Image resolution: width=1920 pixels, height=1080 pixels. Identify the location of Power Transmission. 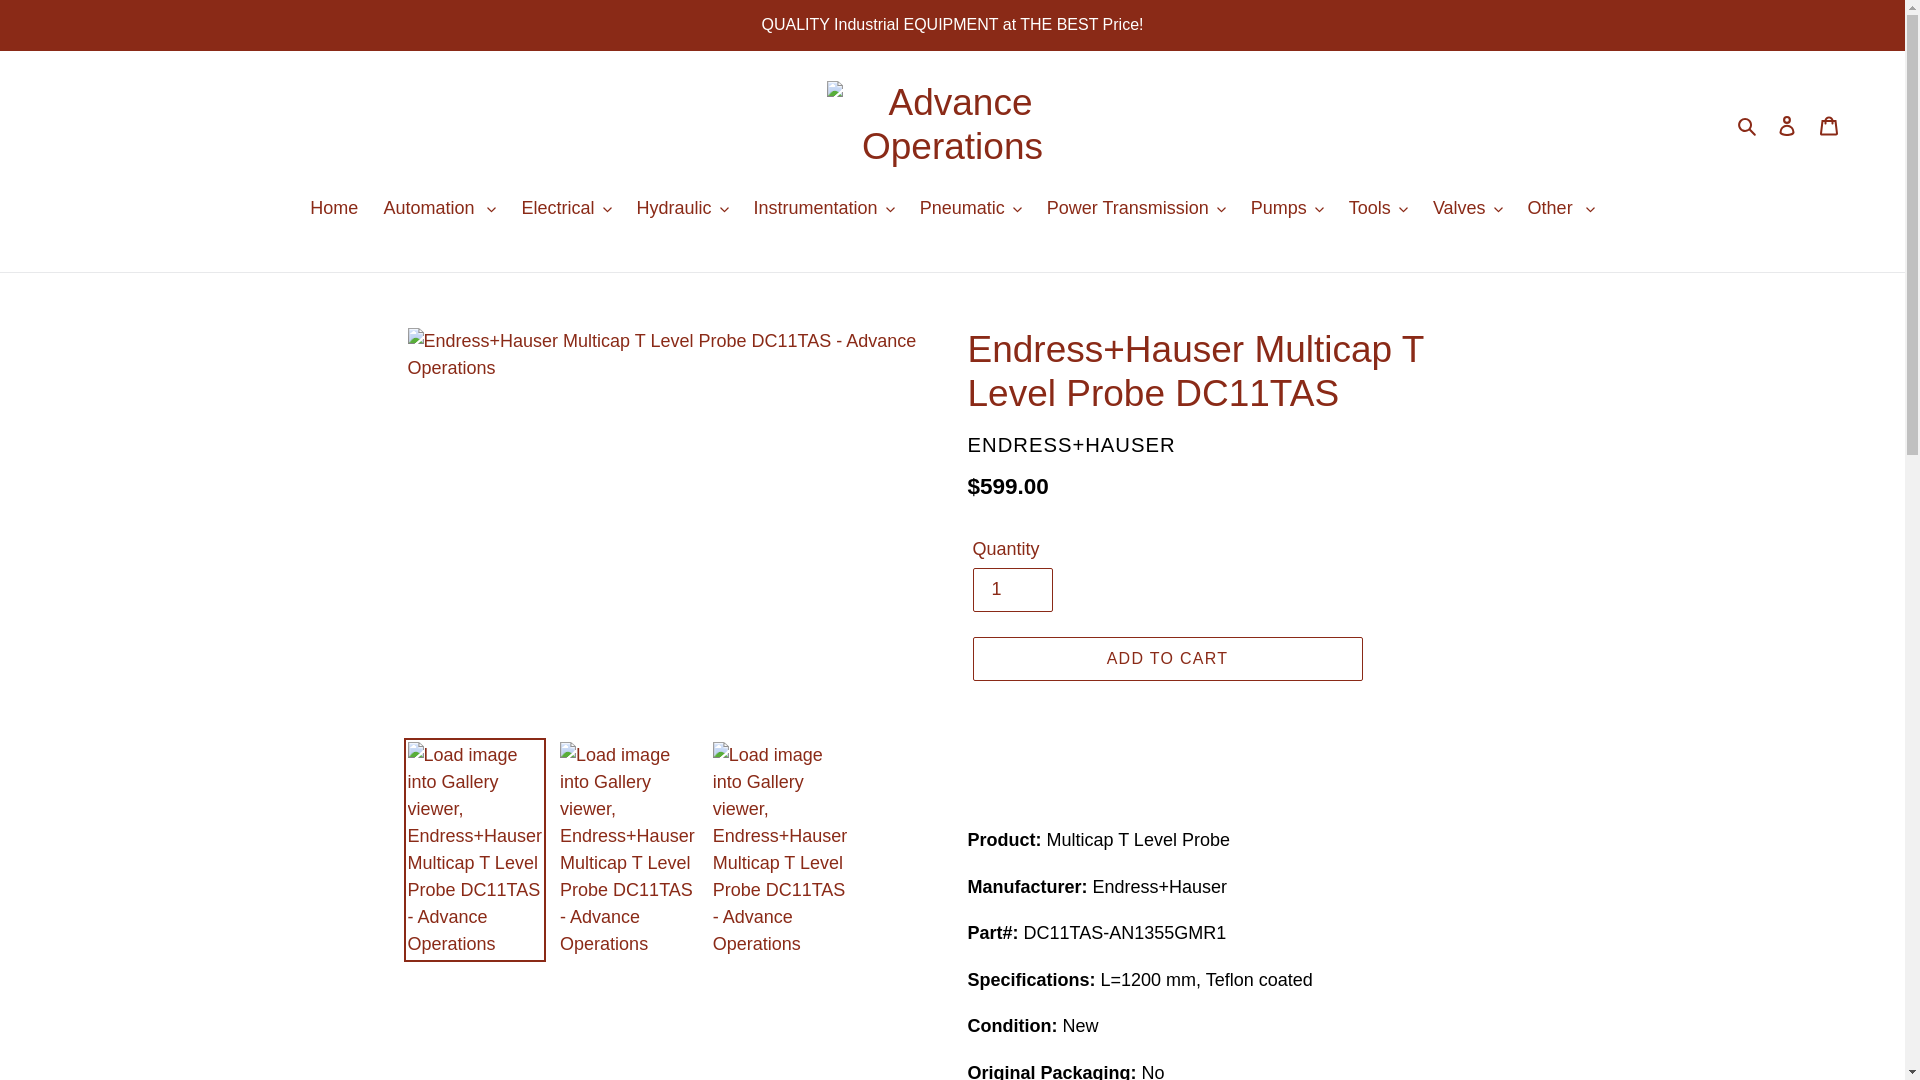
(1136, 210).